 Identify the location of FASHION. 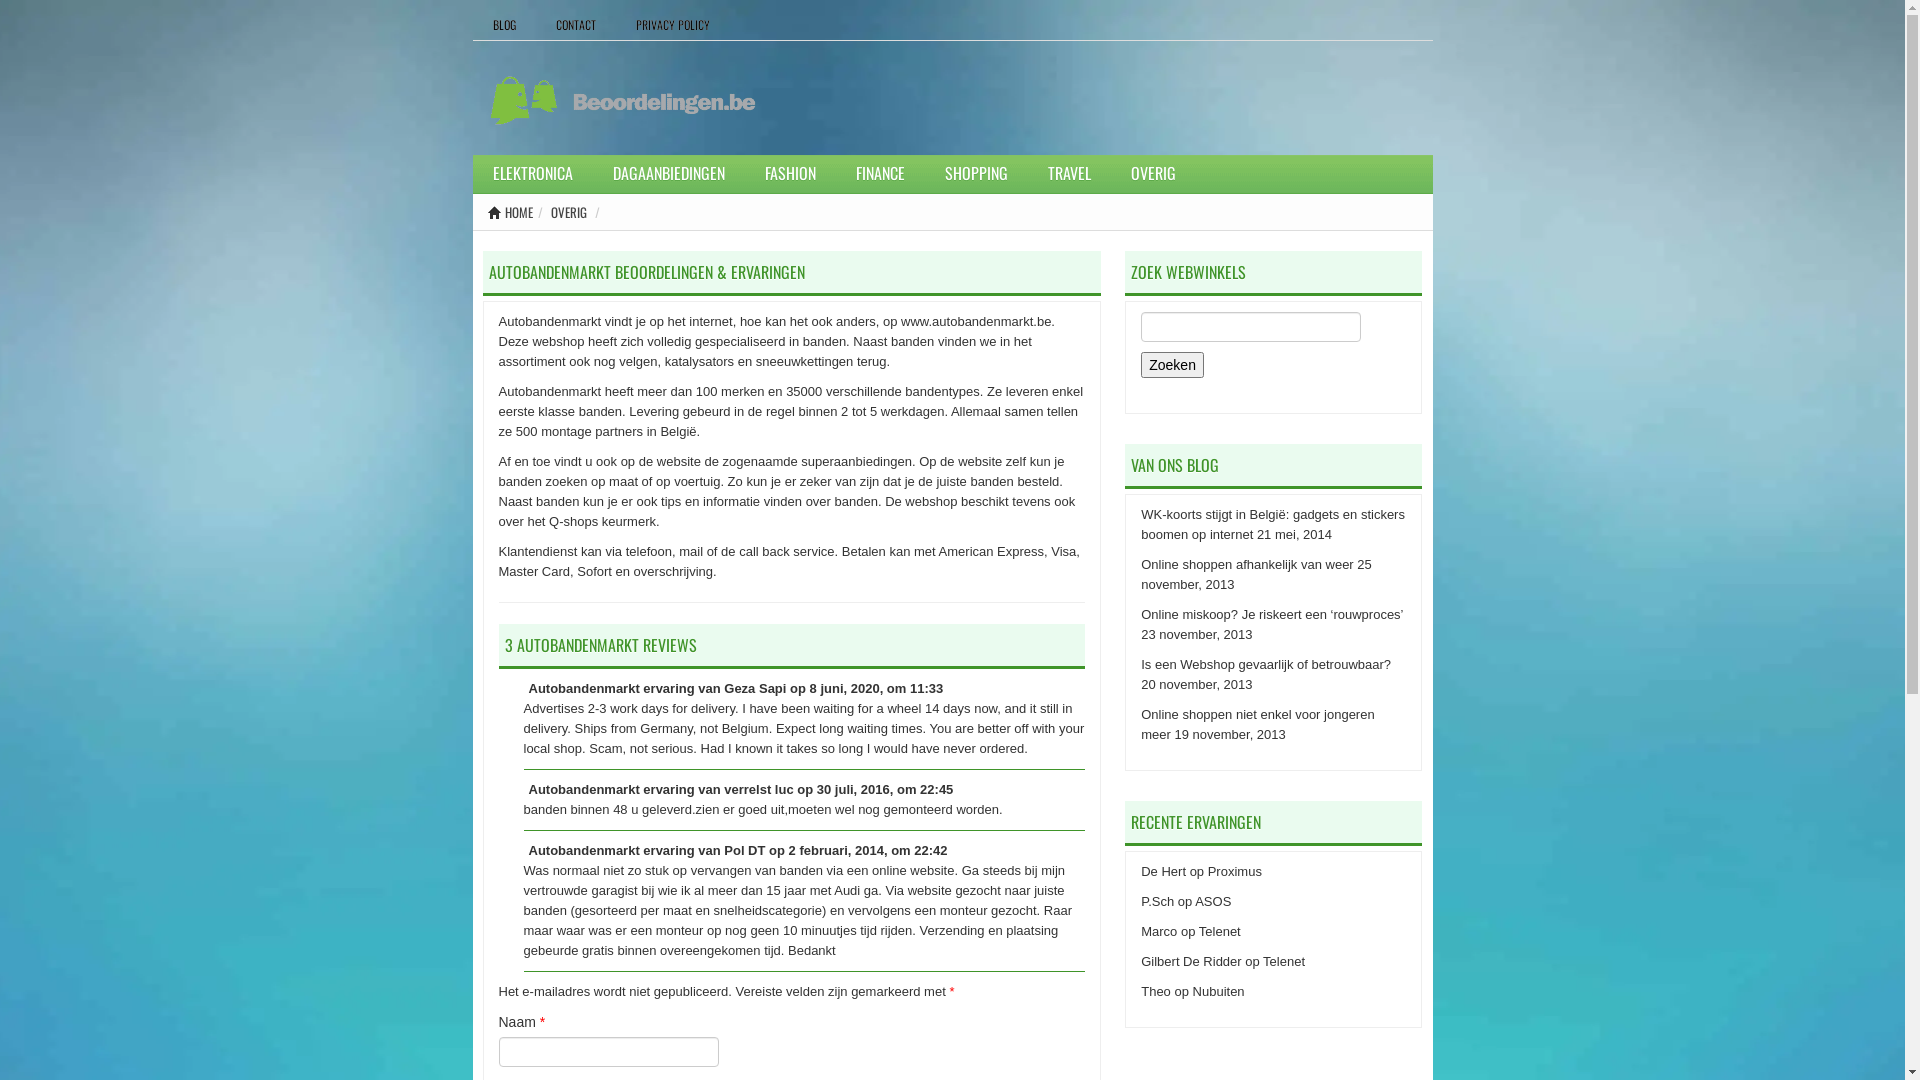
(790, 173).